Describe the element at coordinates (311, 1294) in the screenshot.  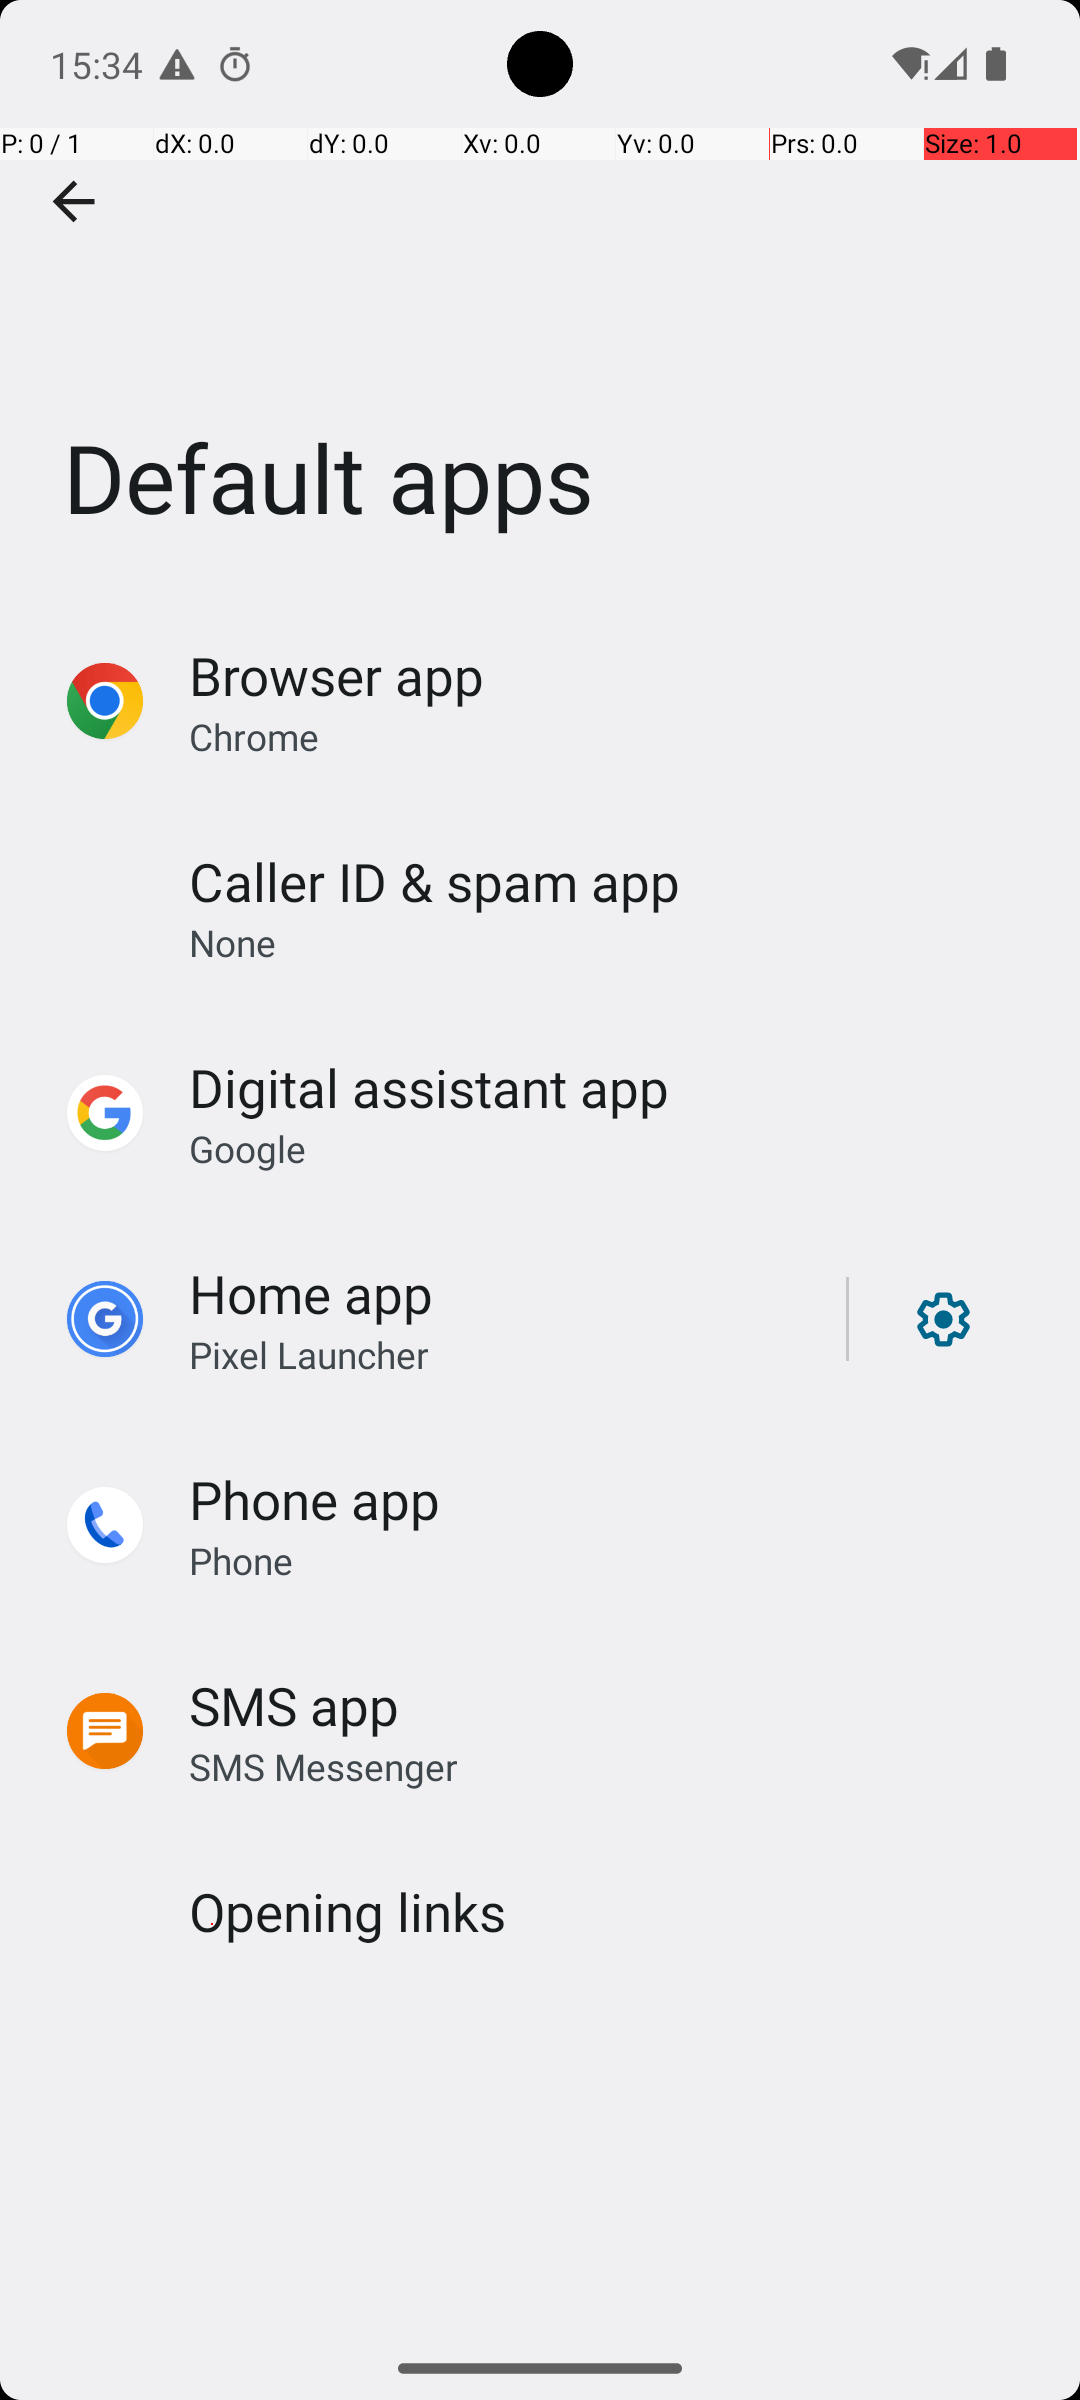
I see `Home app` at that location.